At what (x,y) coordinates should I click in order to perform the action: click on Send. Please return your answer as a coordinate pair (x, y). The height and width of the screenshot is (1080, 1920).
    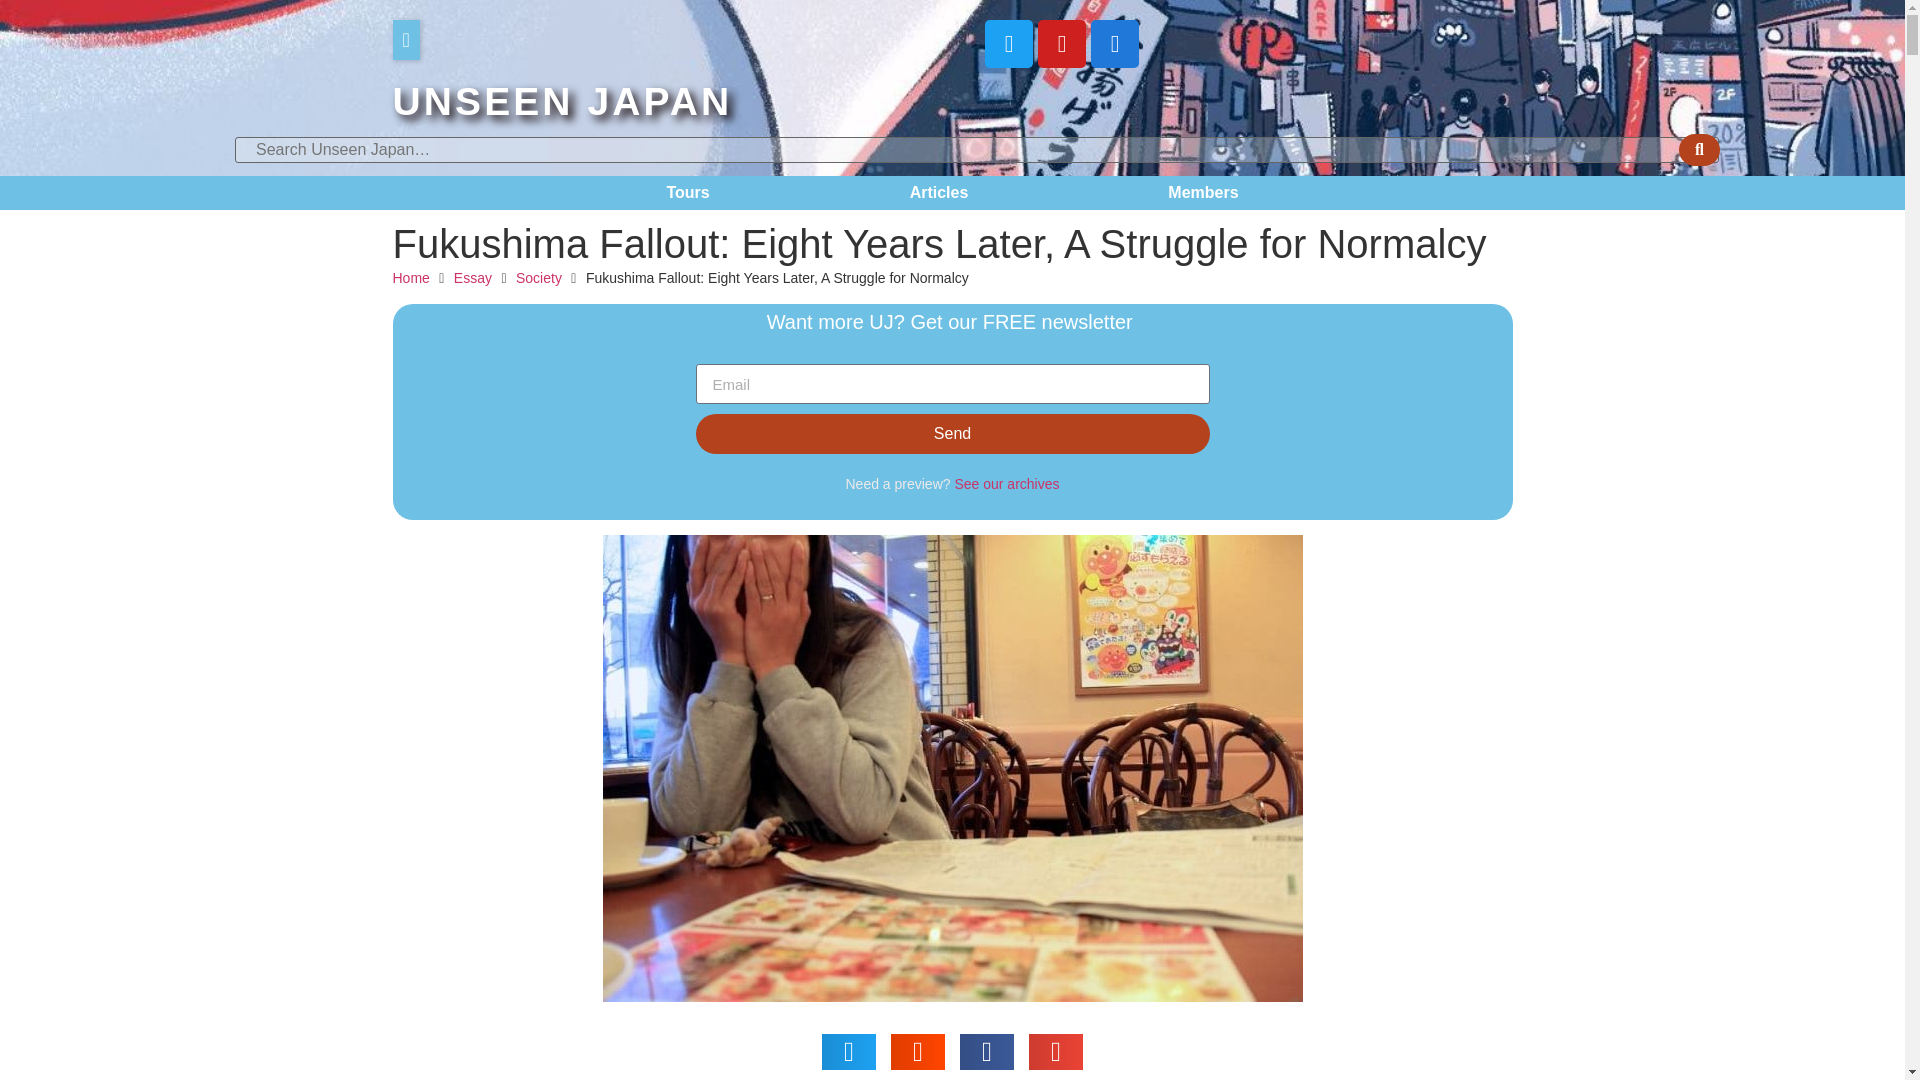
    Looking at the image, I should click on (952, 433).